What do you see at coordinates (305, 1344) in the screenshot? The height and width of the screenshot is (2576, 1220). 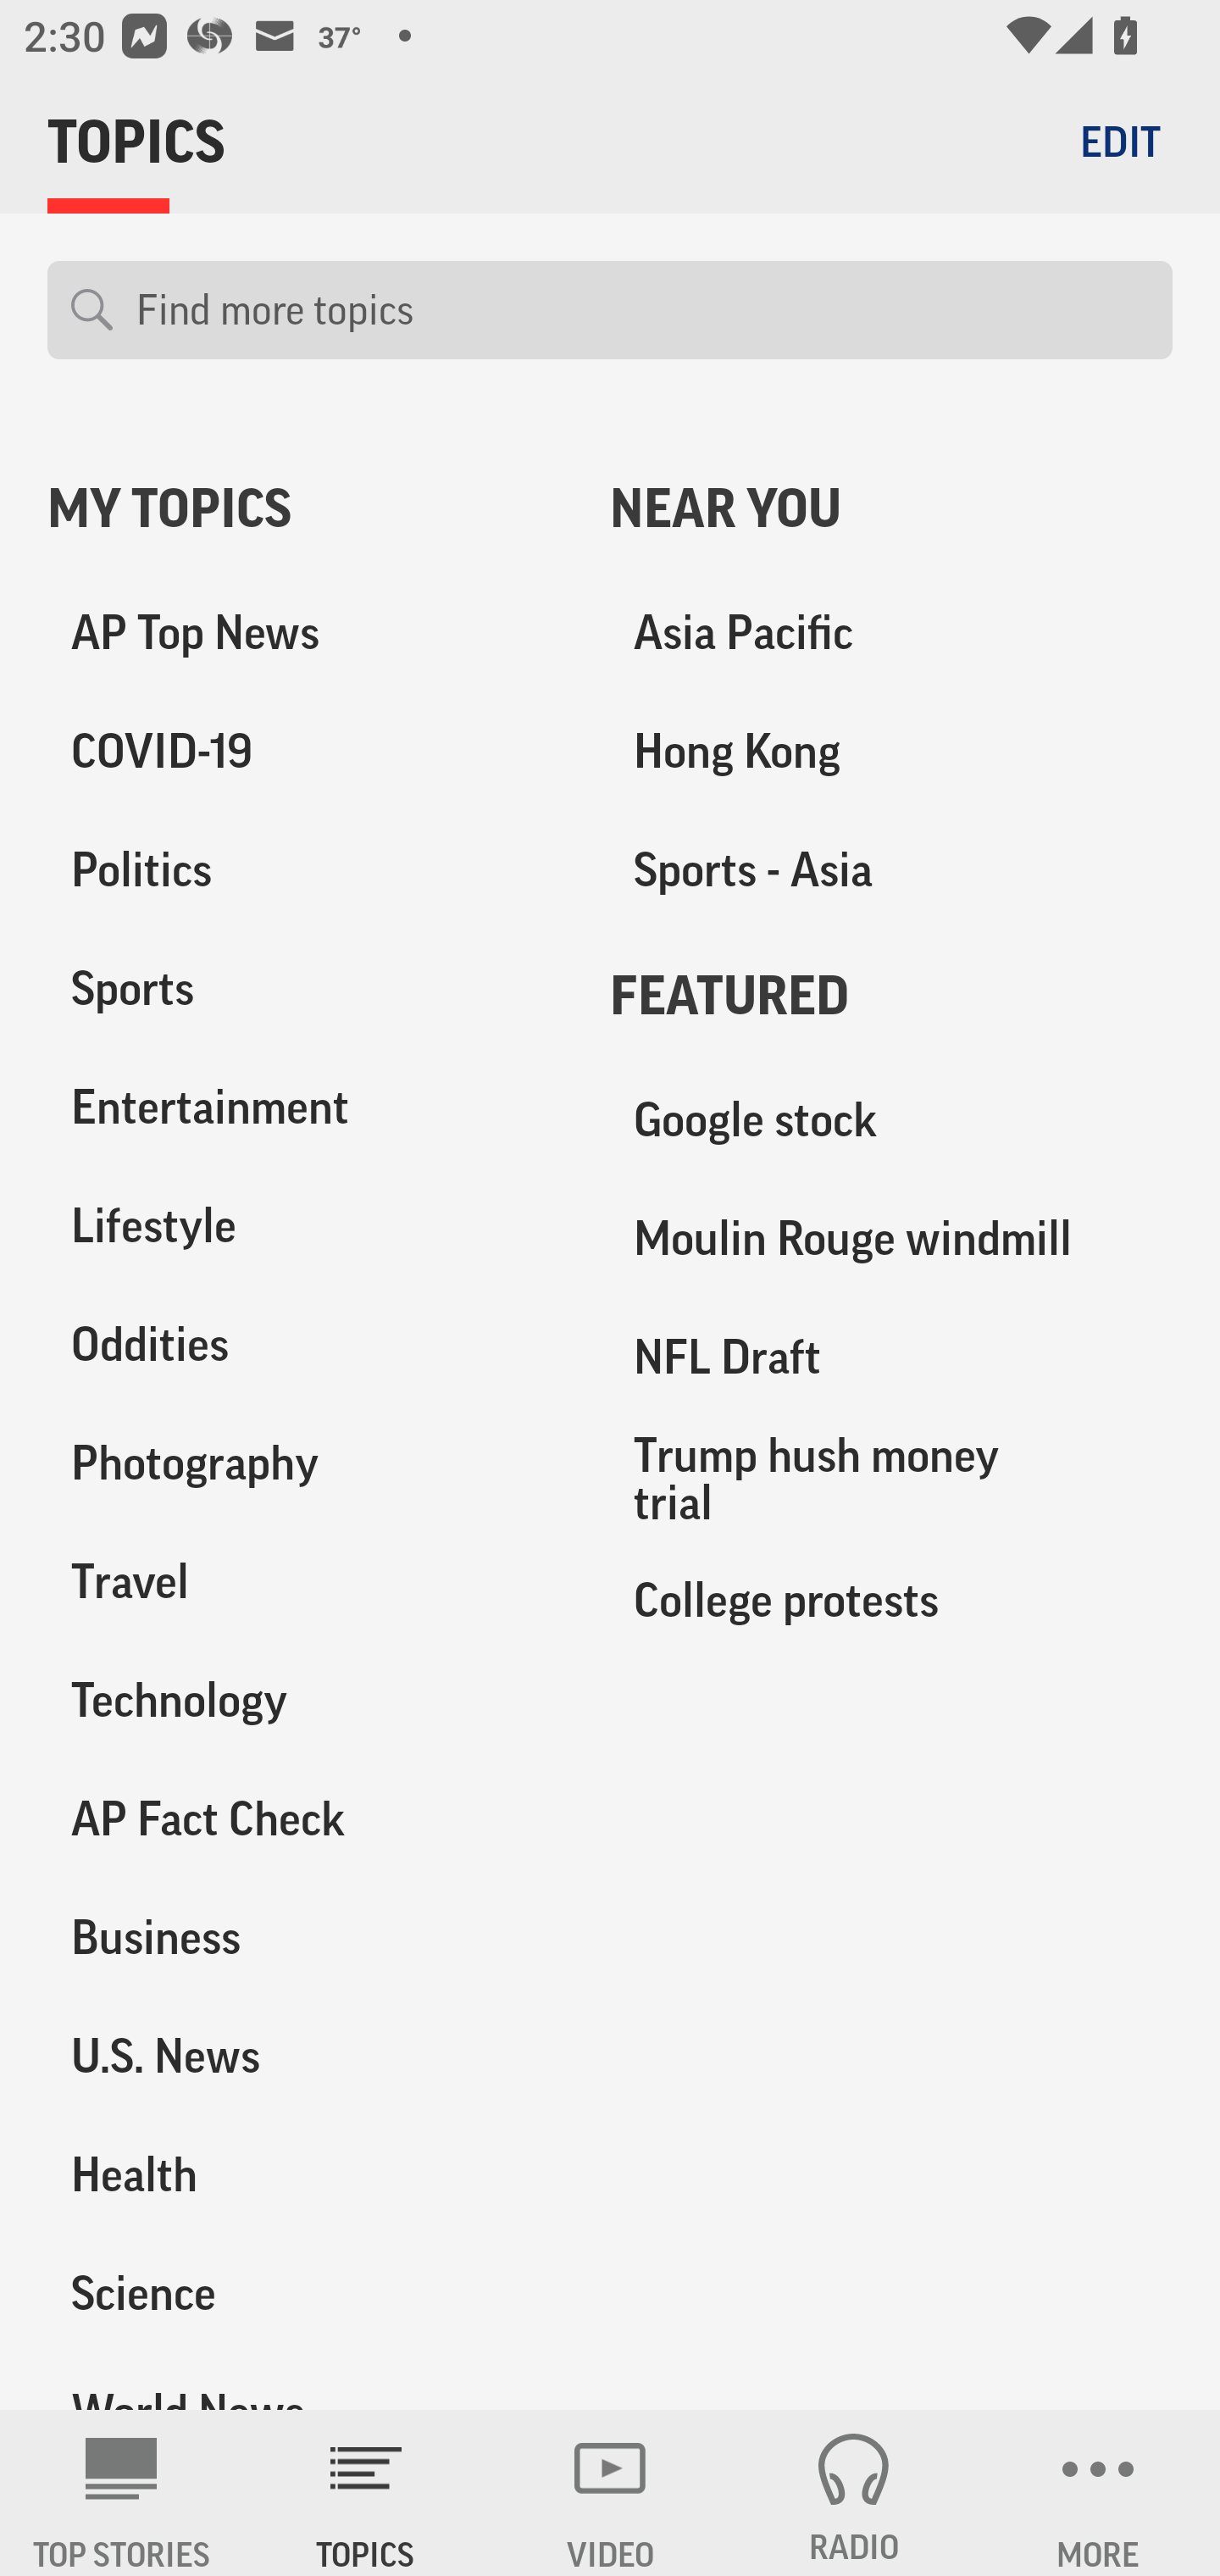 I see `Oddities` at bounding box center [305, 1344].